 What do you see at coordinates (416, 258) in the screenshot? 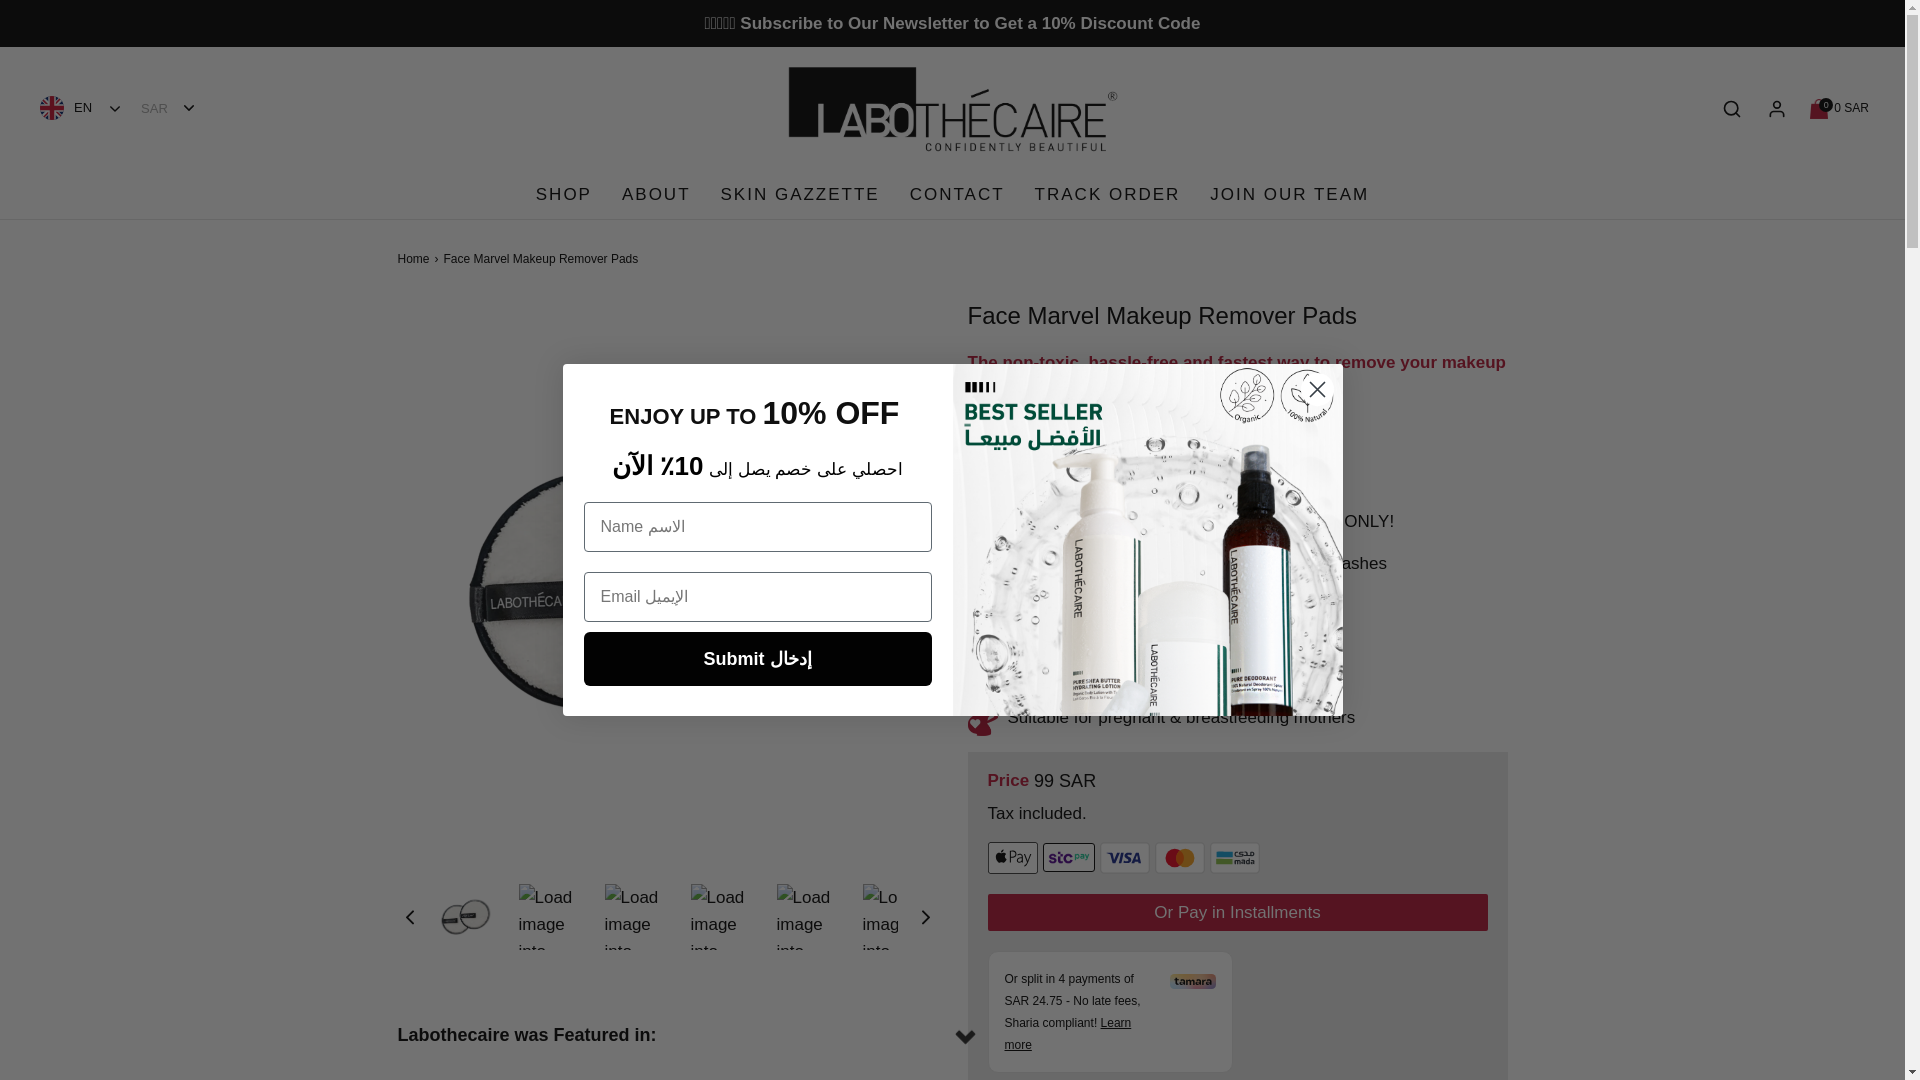
I see `SKIN GAZZETTE` at bounding box center [416, 258].